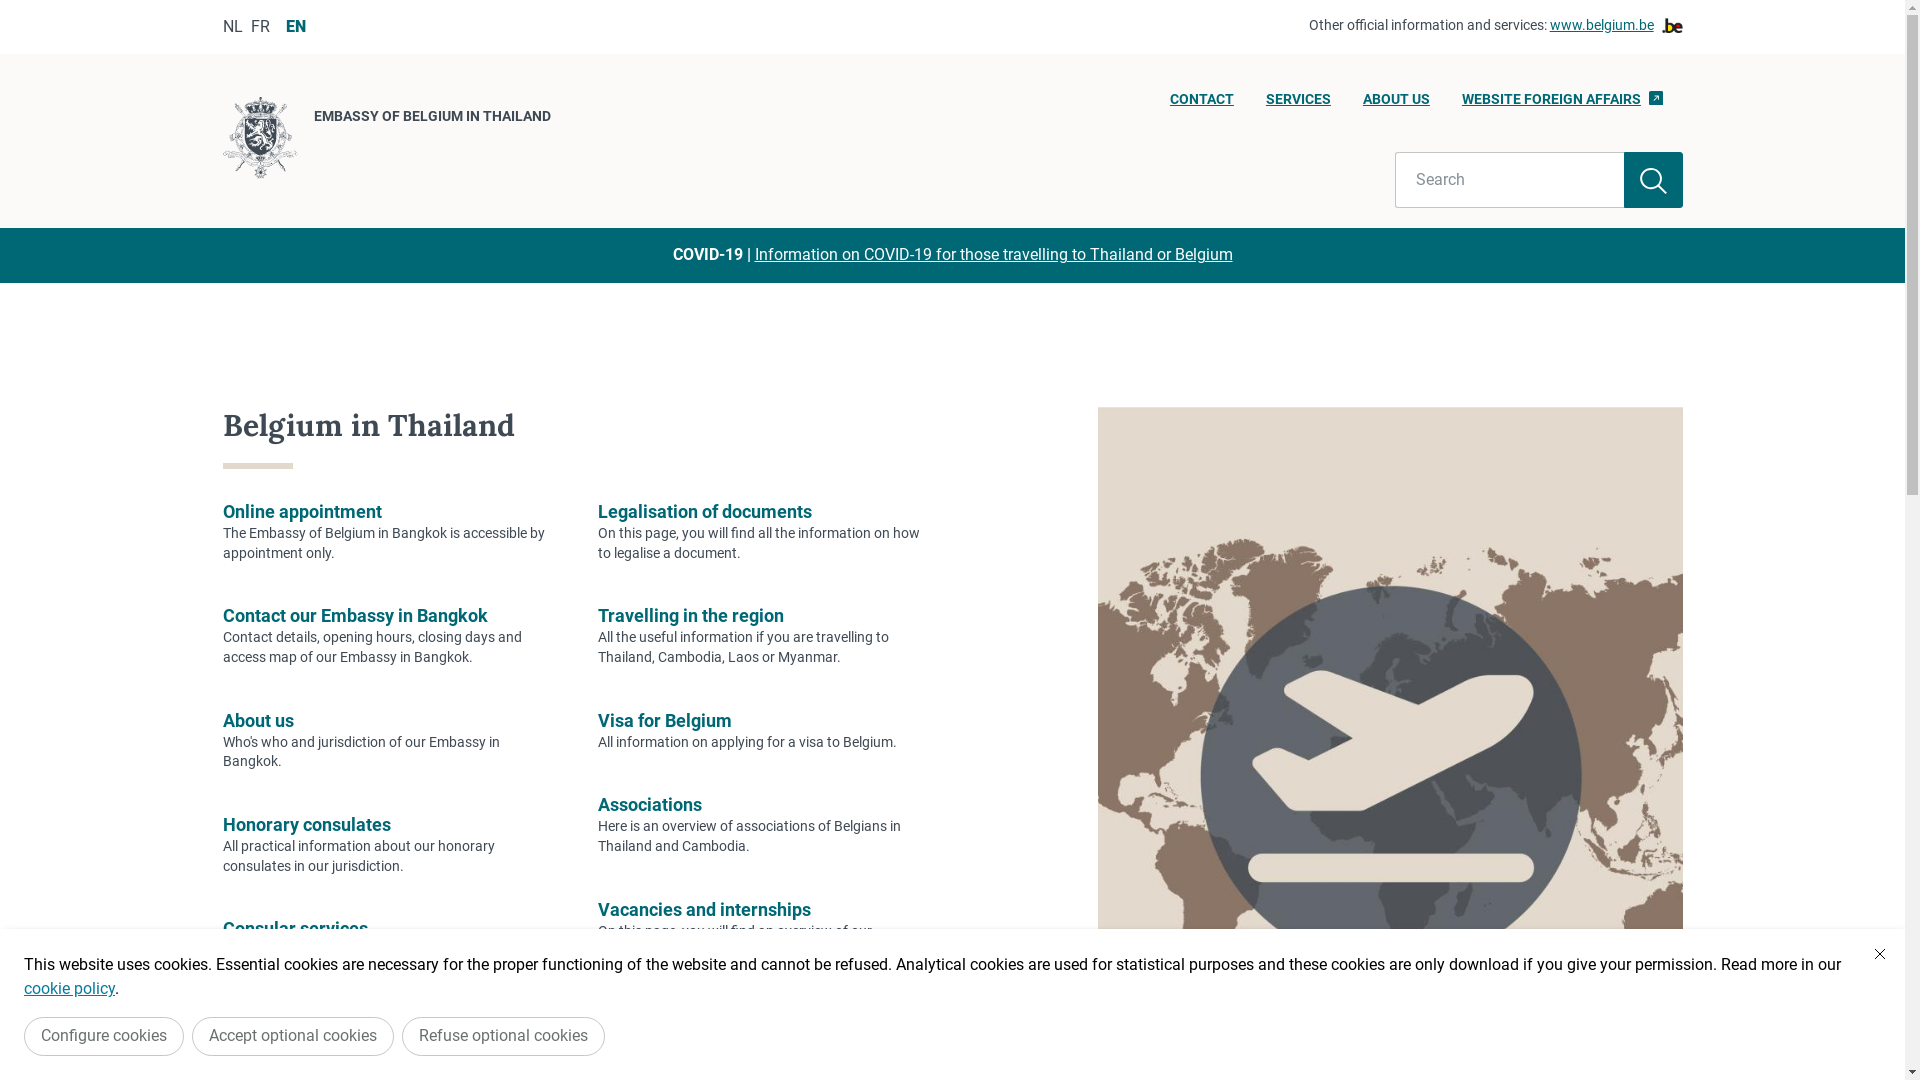 This screenshot has width=1920, height=1080. Describe the element at coordinates (10, 6) in the screenshot. I see `Skip to main content` at that location.